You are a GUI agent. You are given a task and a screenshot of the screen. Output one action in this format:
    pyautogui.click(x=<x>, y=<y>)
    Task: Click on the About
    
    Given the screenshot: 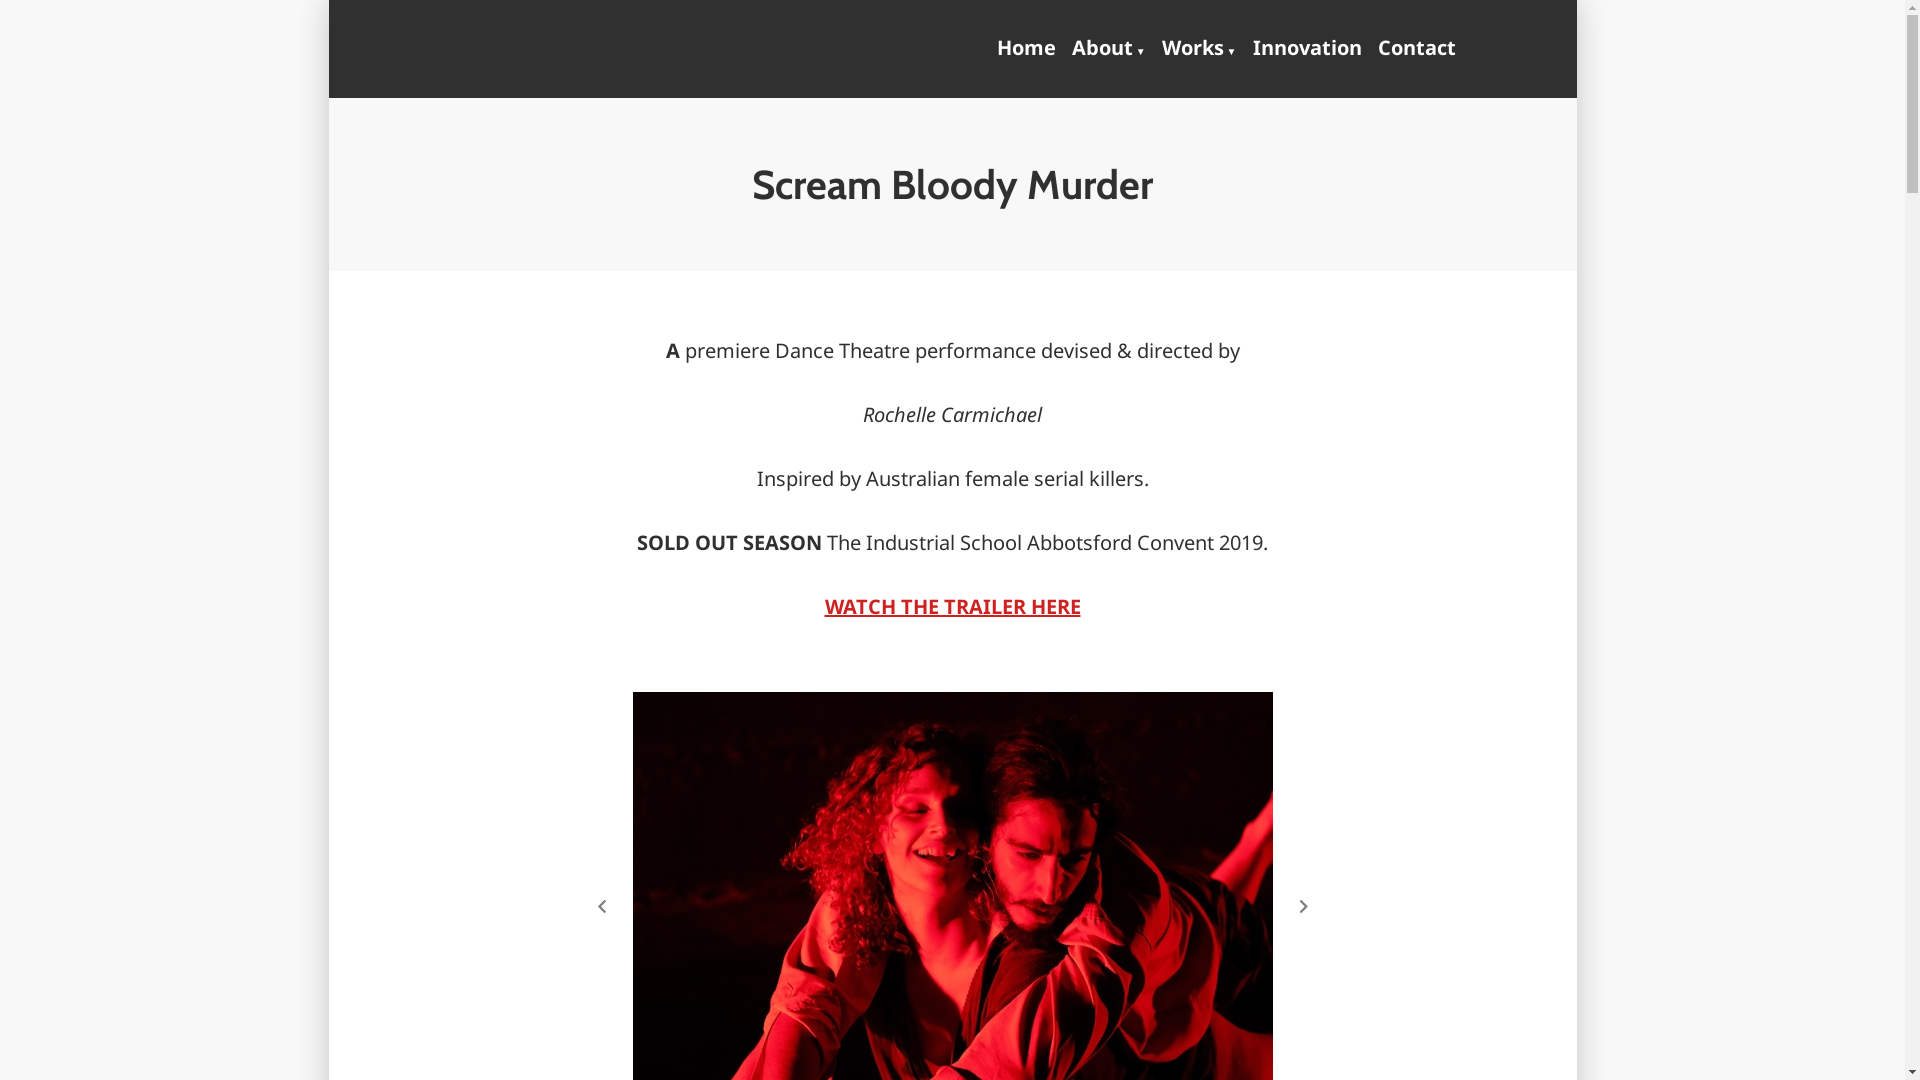 What is the action you would take?
    pyautogui.click(x=1109, y=49)
    